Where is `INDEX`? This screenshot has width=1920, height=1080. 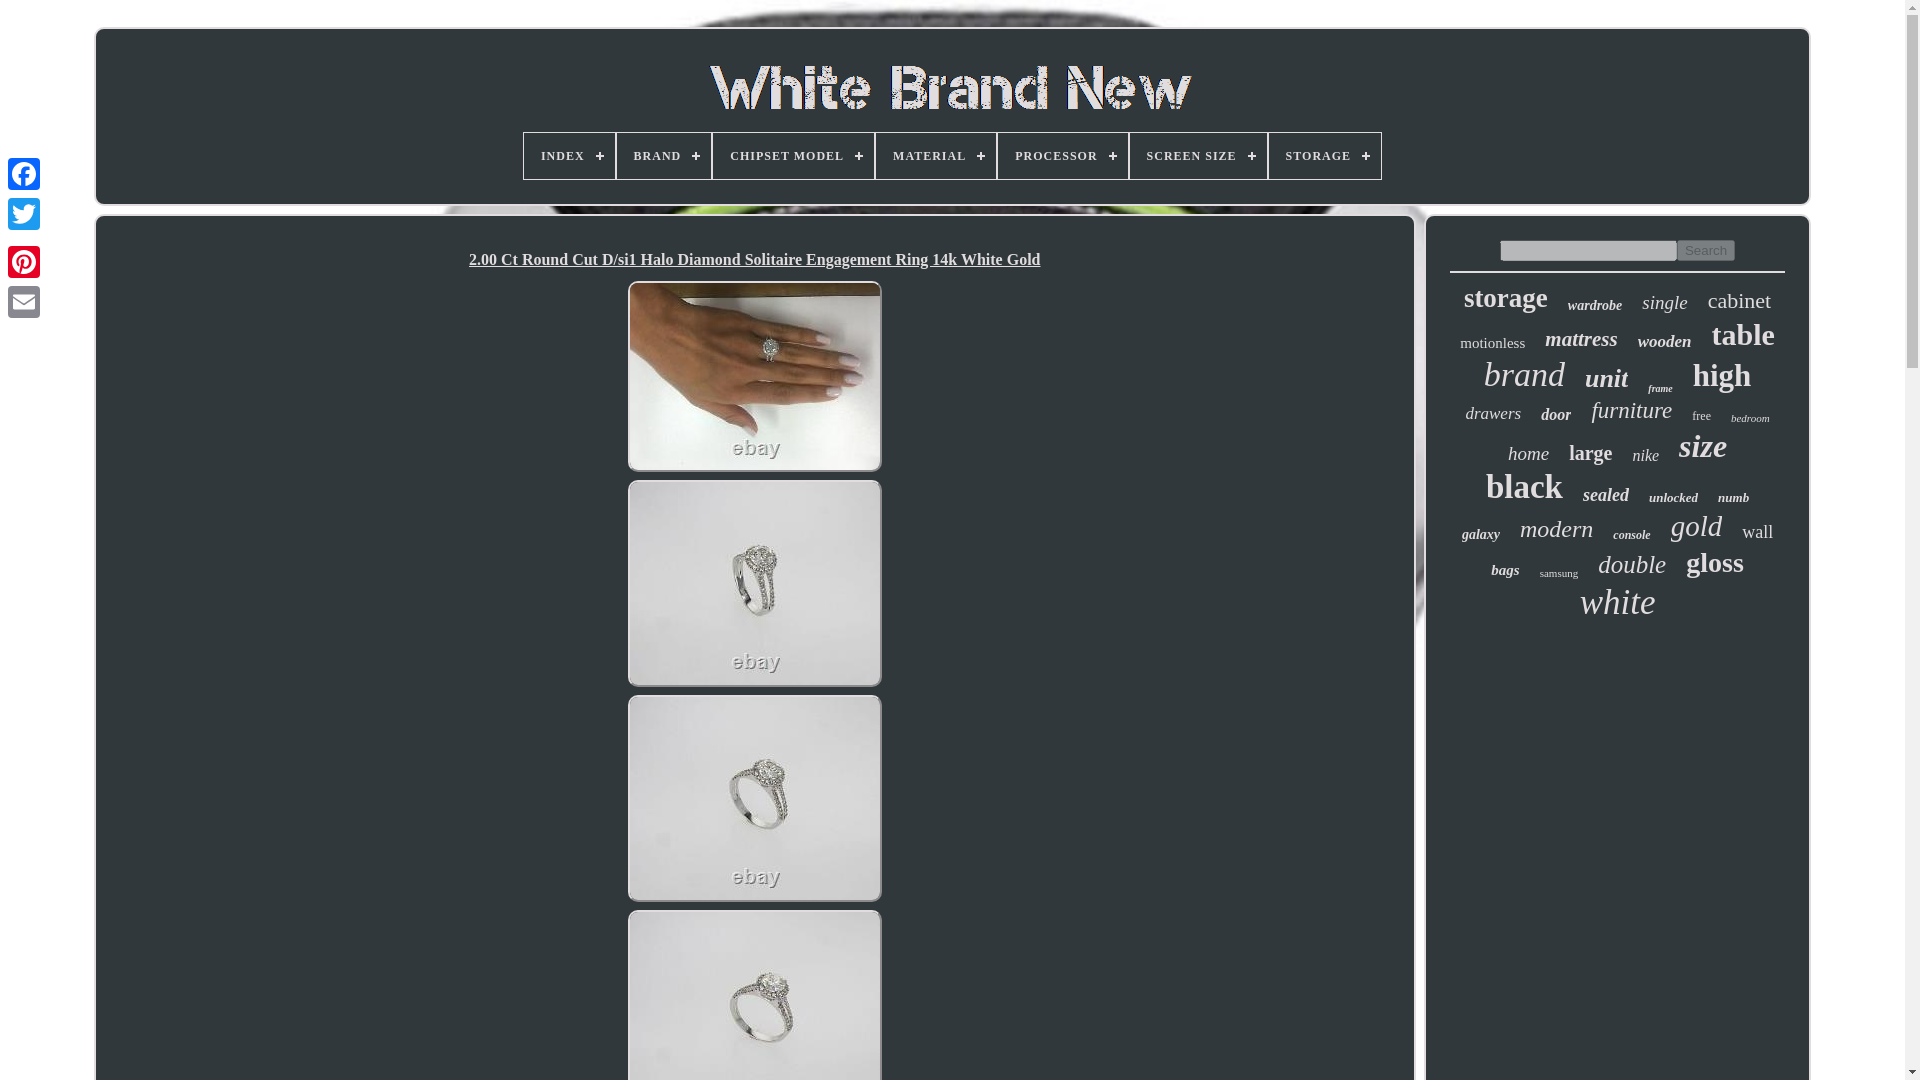 INDEX is located at coordinates (569, 156).